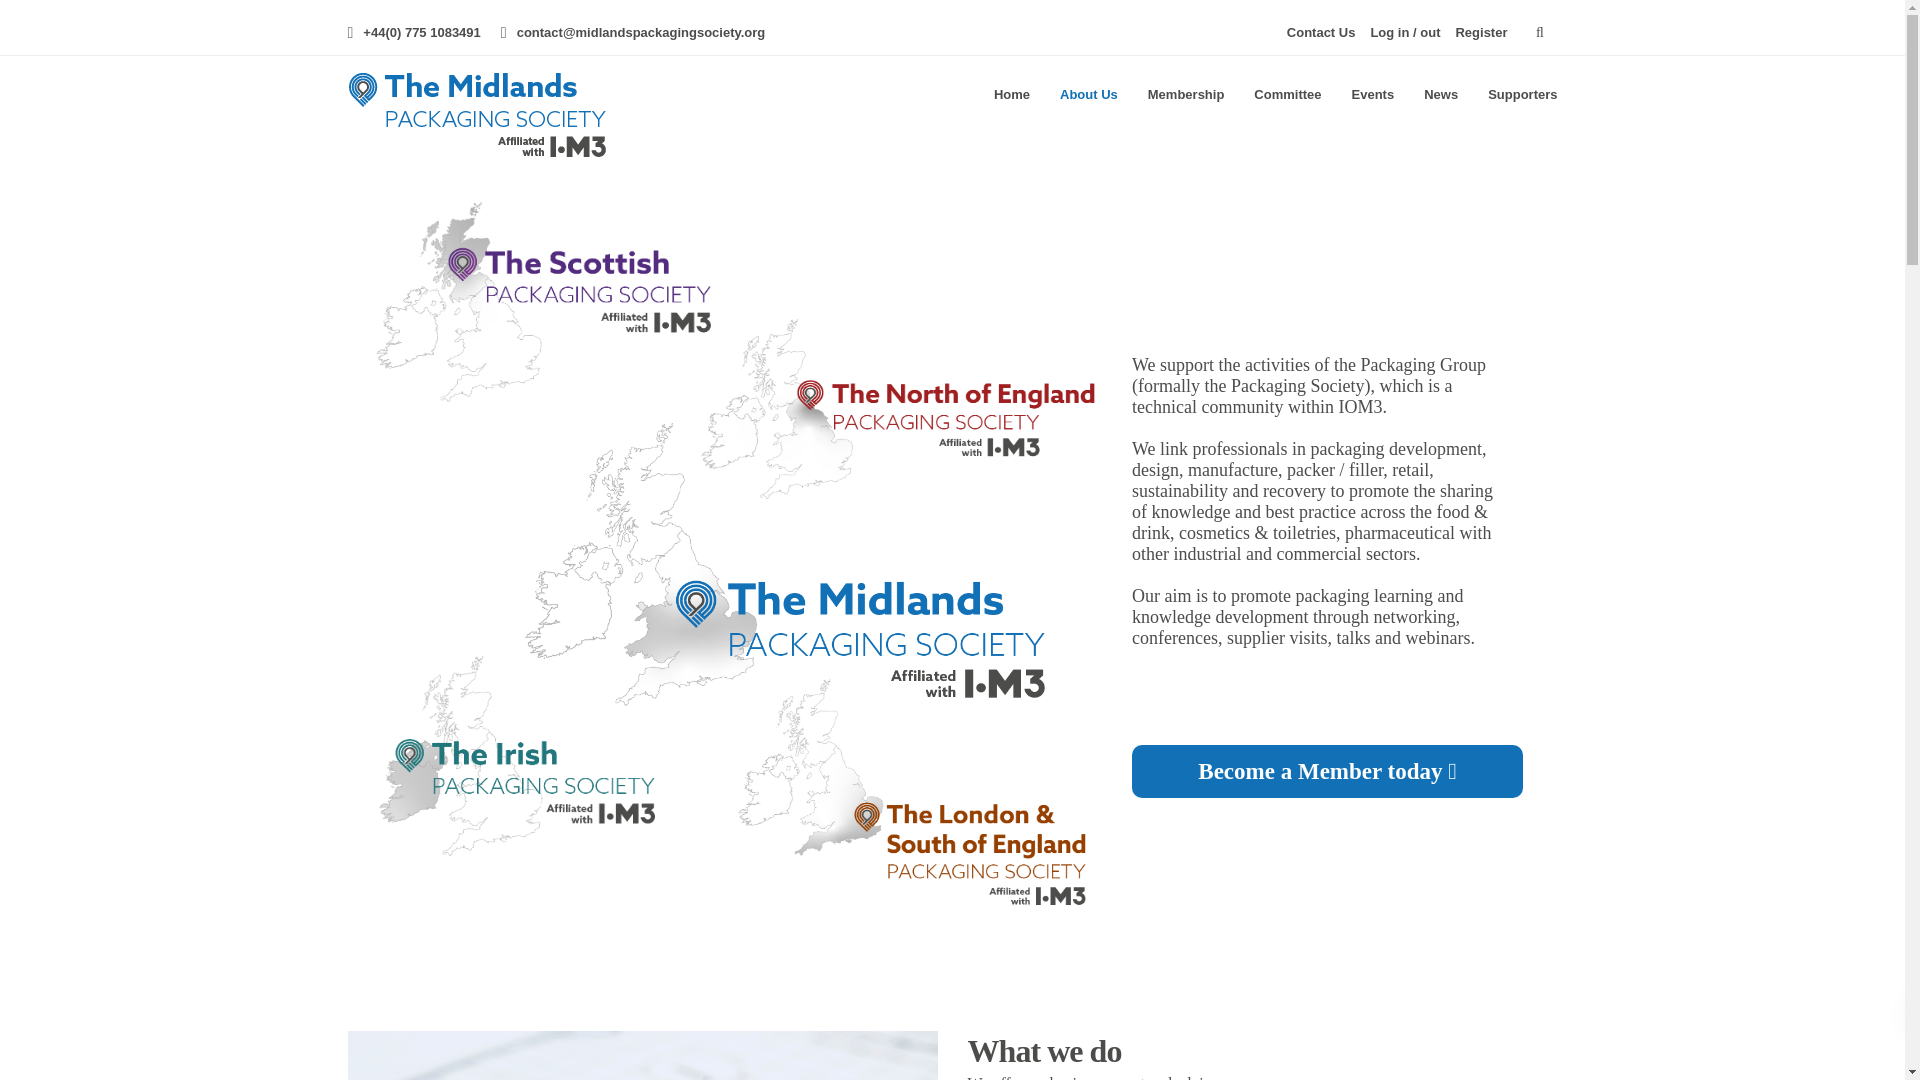 The height and width of the screenshot is (1080, 1920). Describe the element at coordinates (1327, 772) in the screenshot. I see `Become a Member today` at that location.